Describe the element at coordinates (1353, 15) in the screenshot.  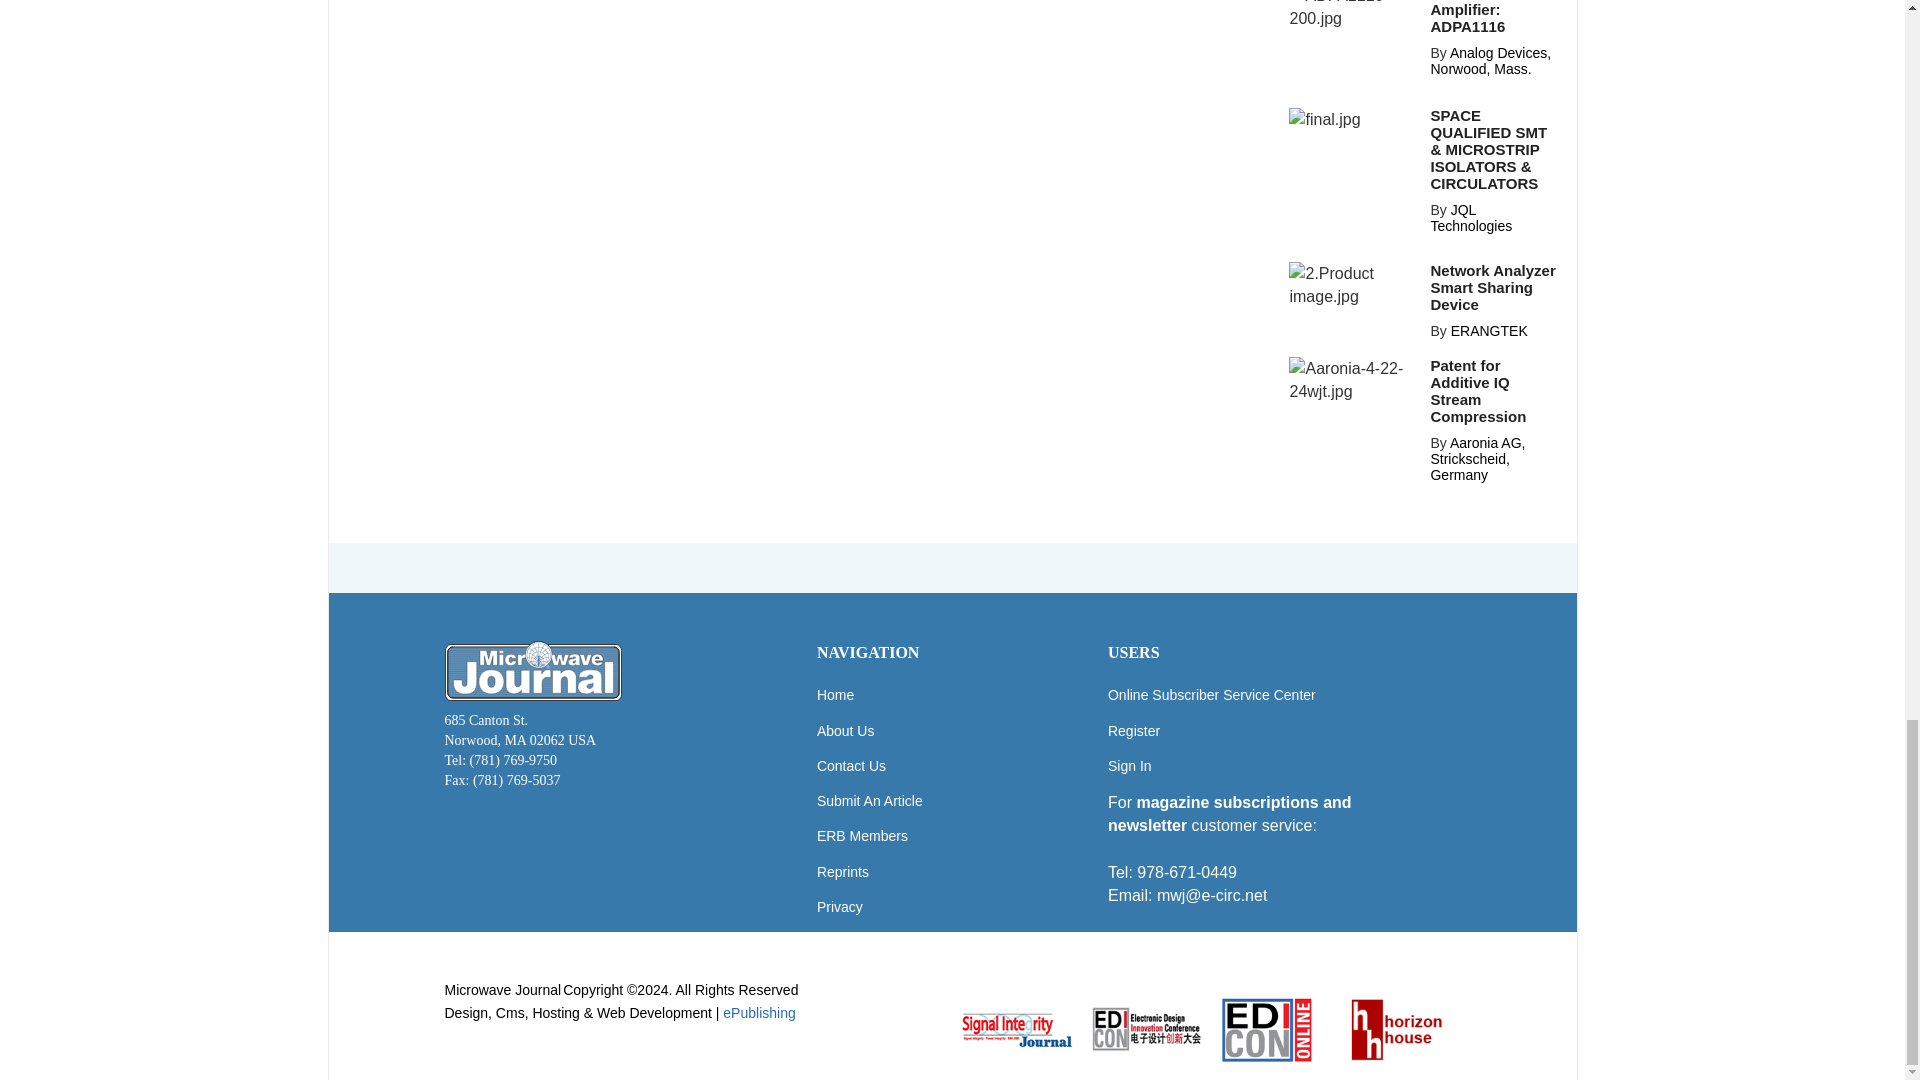
I see `ADPA1116 200.jpg` at that location.